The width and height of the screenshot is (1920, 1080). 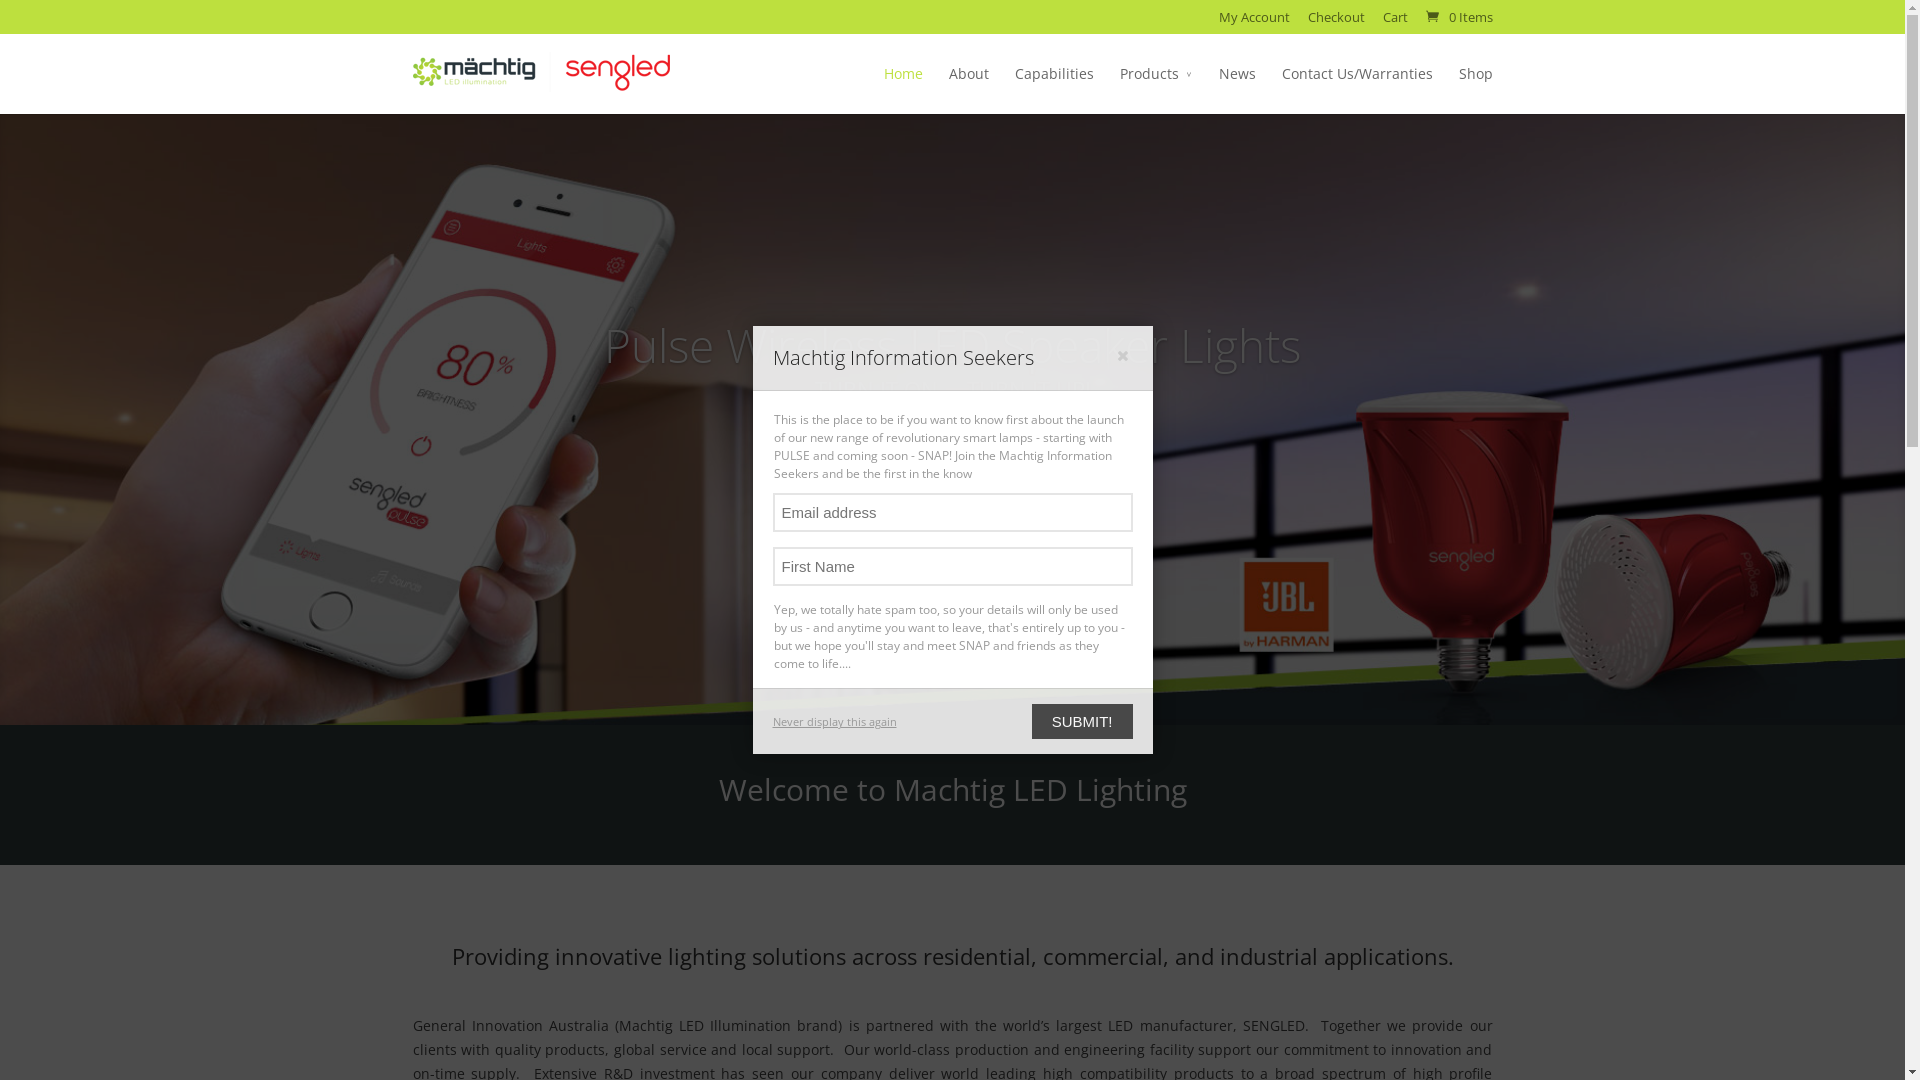 What do you see at coordinates (952, 345) in the screenshot?
I see `Pulse Wireless LED Speaker Lights` at bounding box center [952, 345].